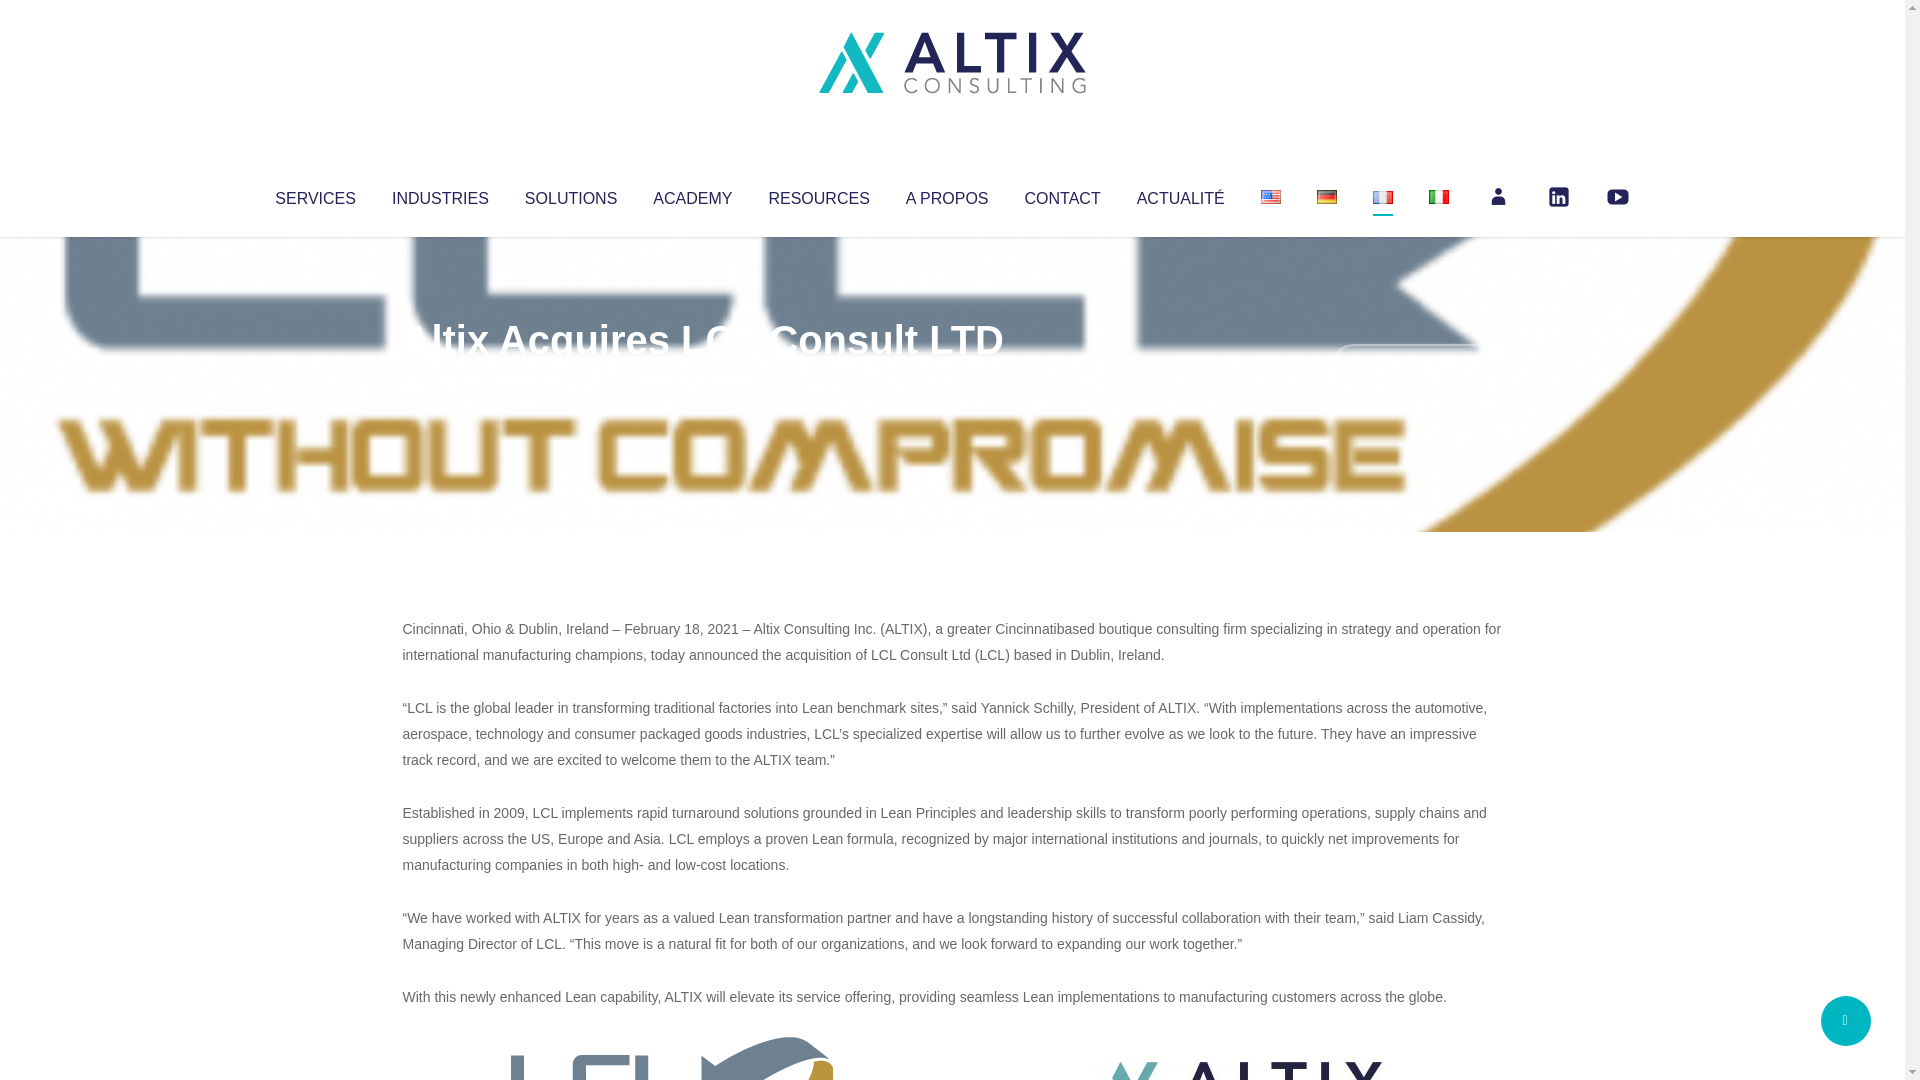  Describe the element at coordinates (1416, 366) in the screenshot. I see `No Comments` at that location.